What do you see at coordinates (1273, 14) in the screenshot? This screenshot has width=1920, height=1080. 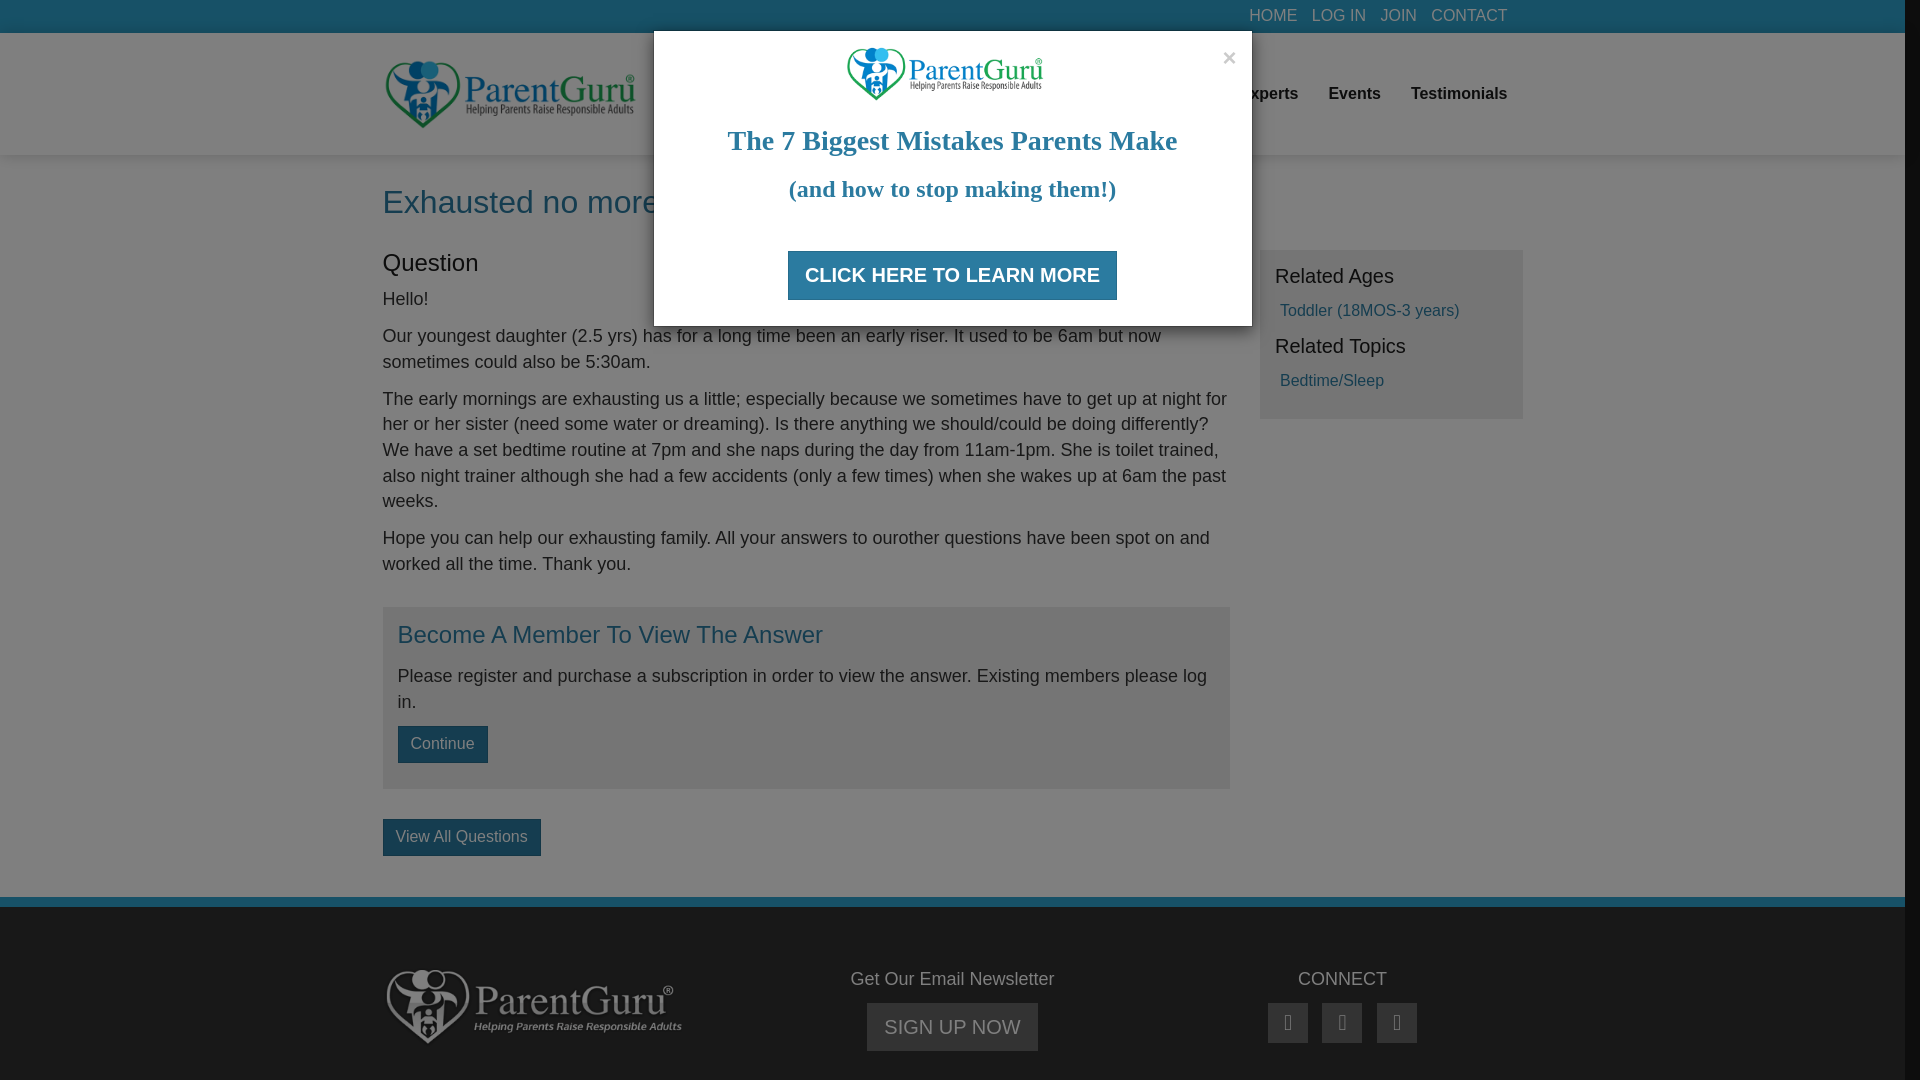 I see `HOME` at bounding box center [1273, 14].